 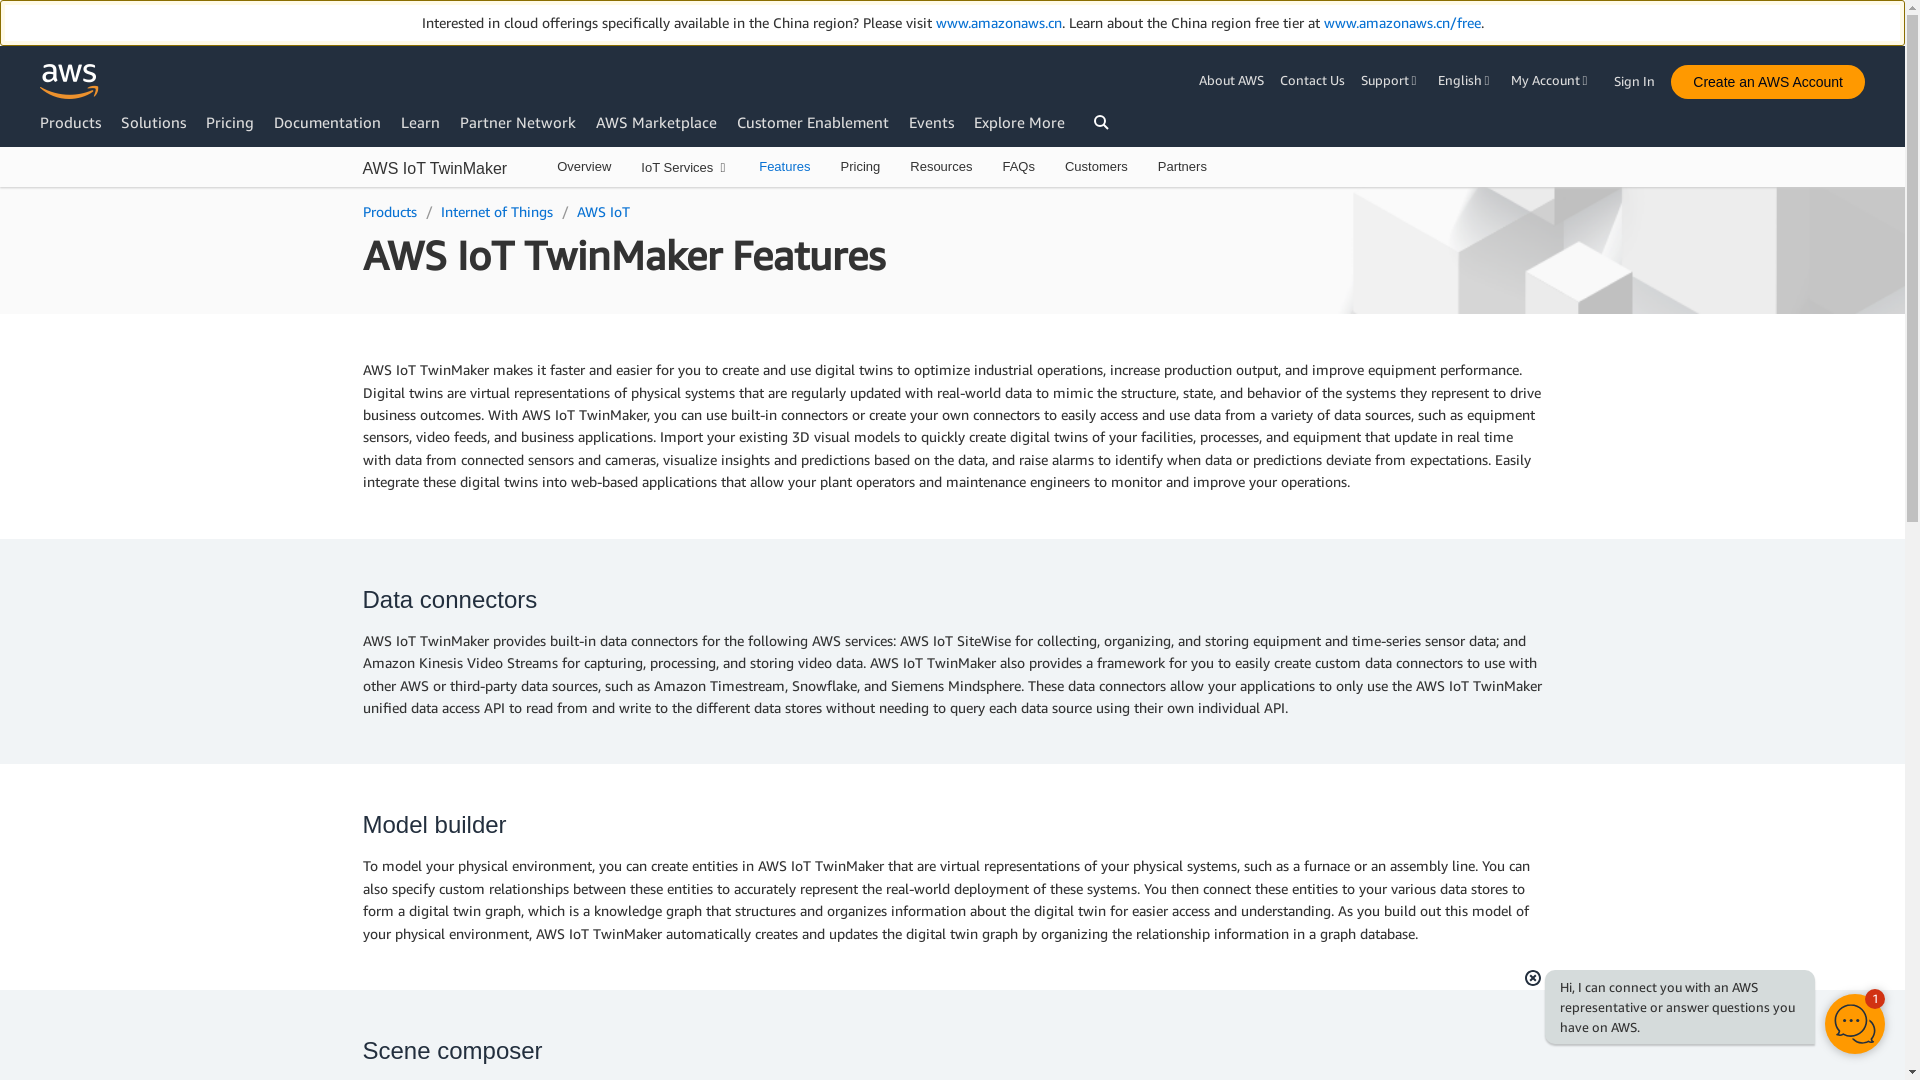 What do you see at coordinates (1234, 80) in the screenshot?
I see `About AWS` at bounding box center [1234, 80].